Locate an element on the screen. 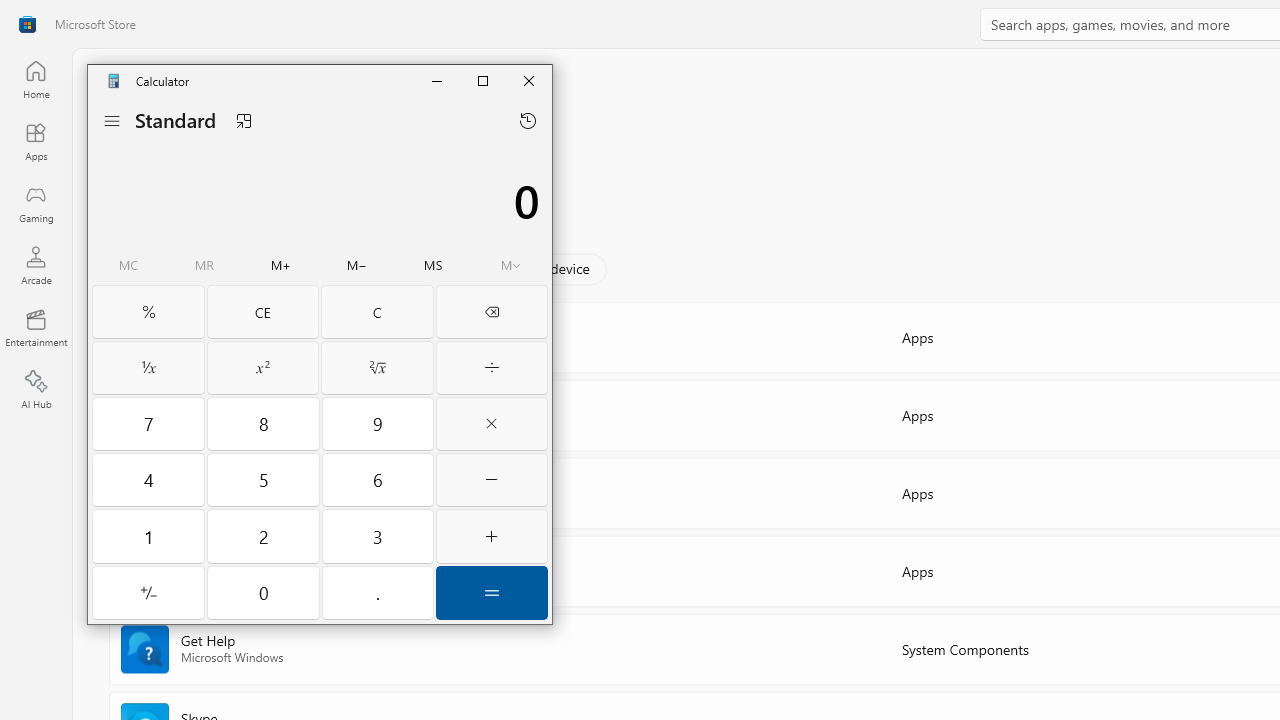 This screenshot has height=720, width=1280. Clear entry is located at coordinates (262, 312).